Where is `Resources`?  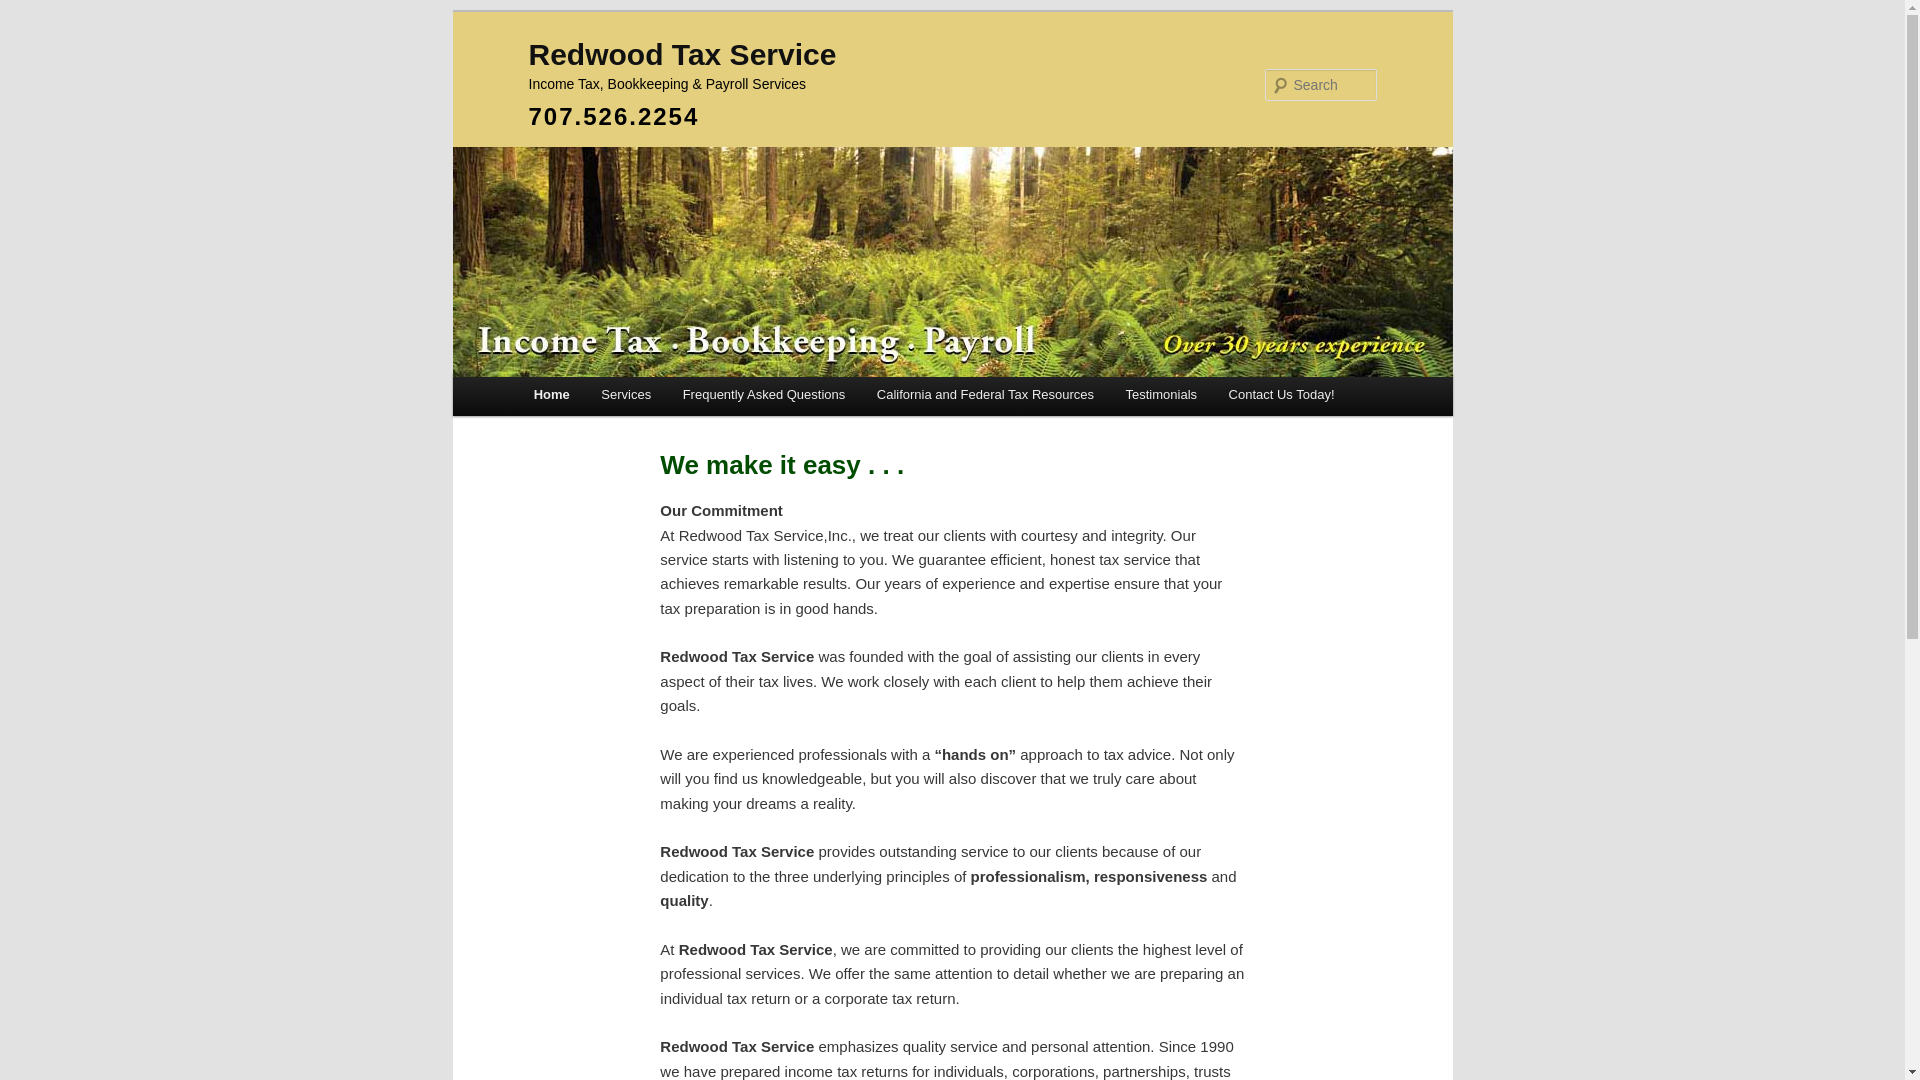 Resources is located at coordinates (984, 394).